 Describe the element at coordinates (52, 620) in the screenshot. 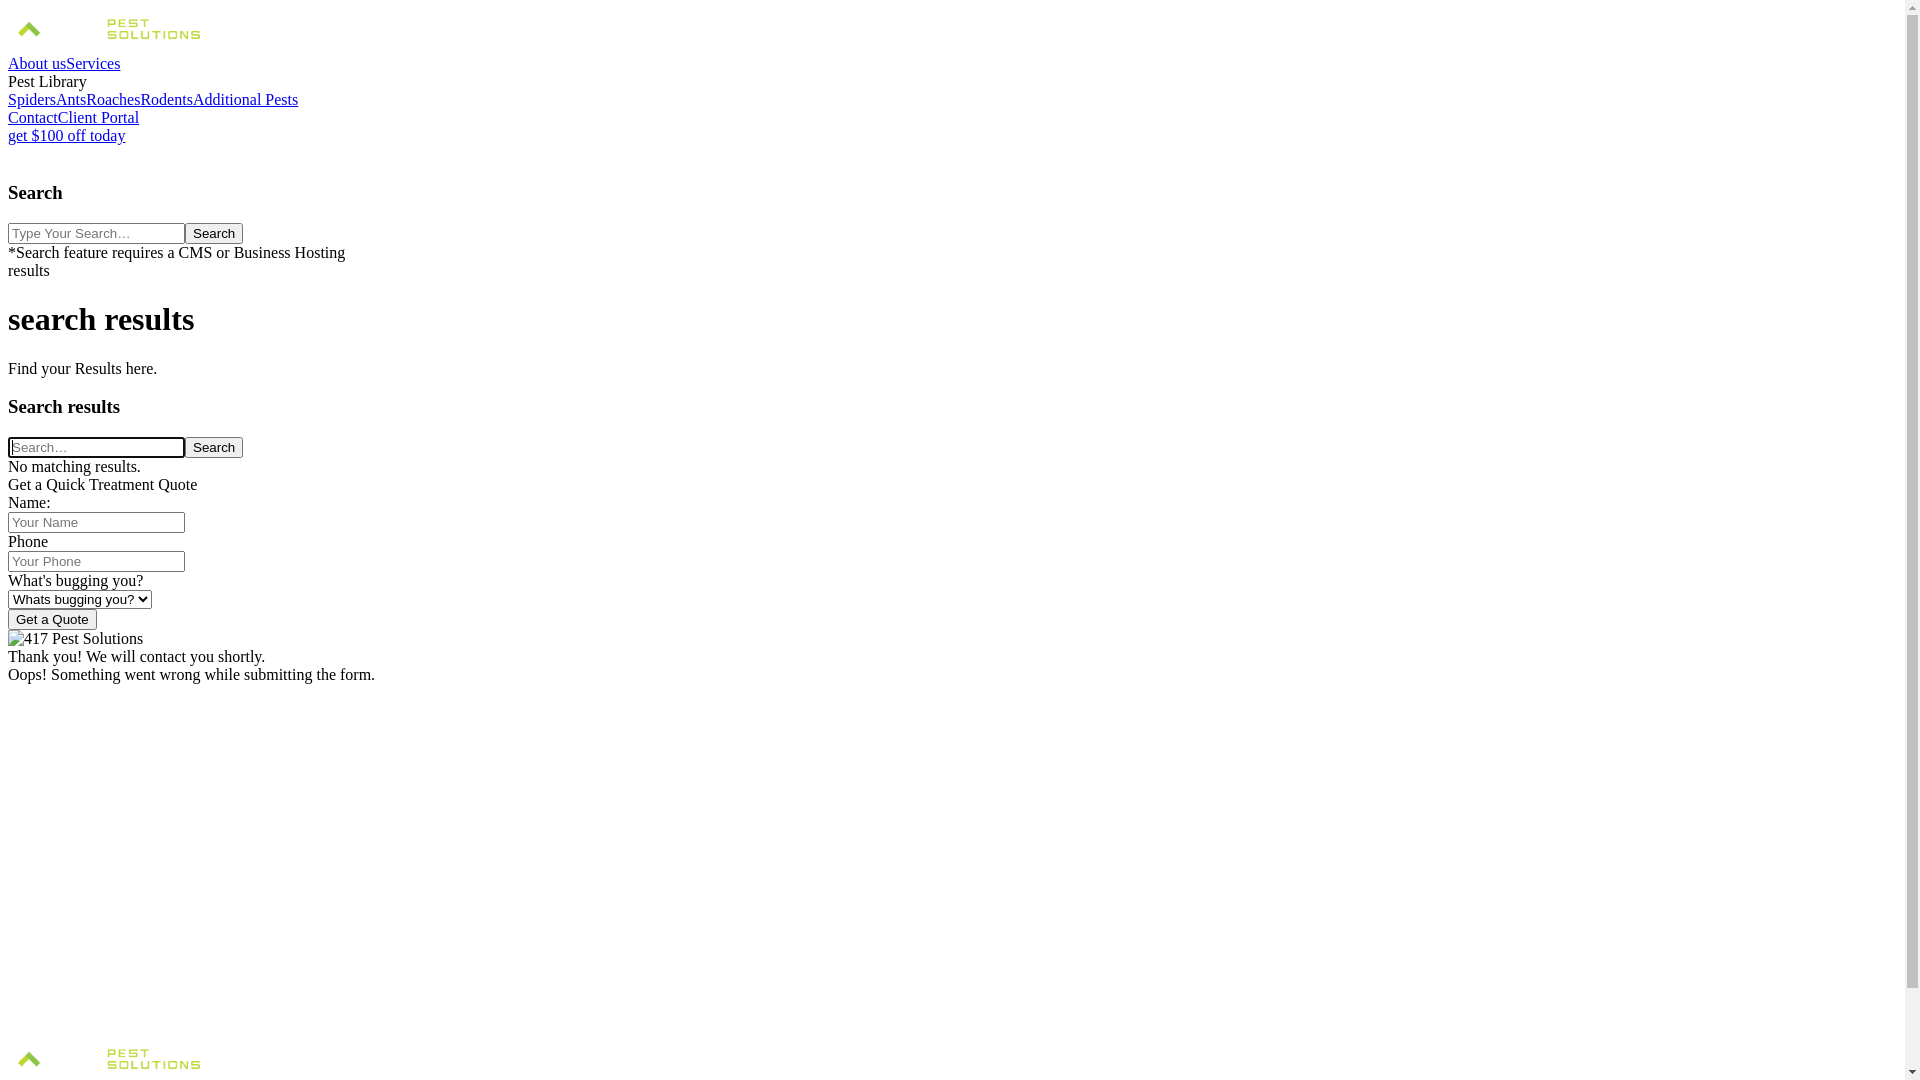

I see `Get a Quote` at that location.